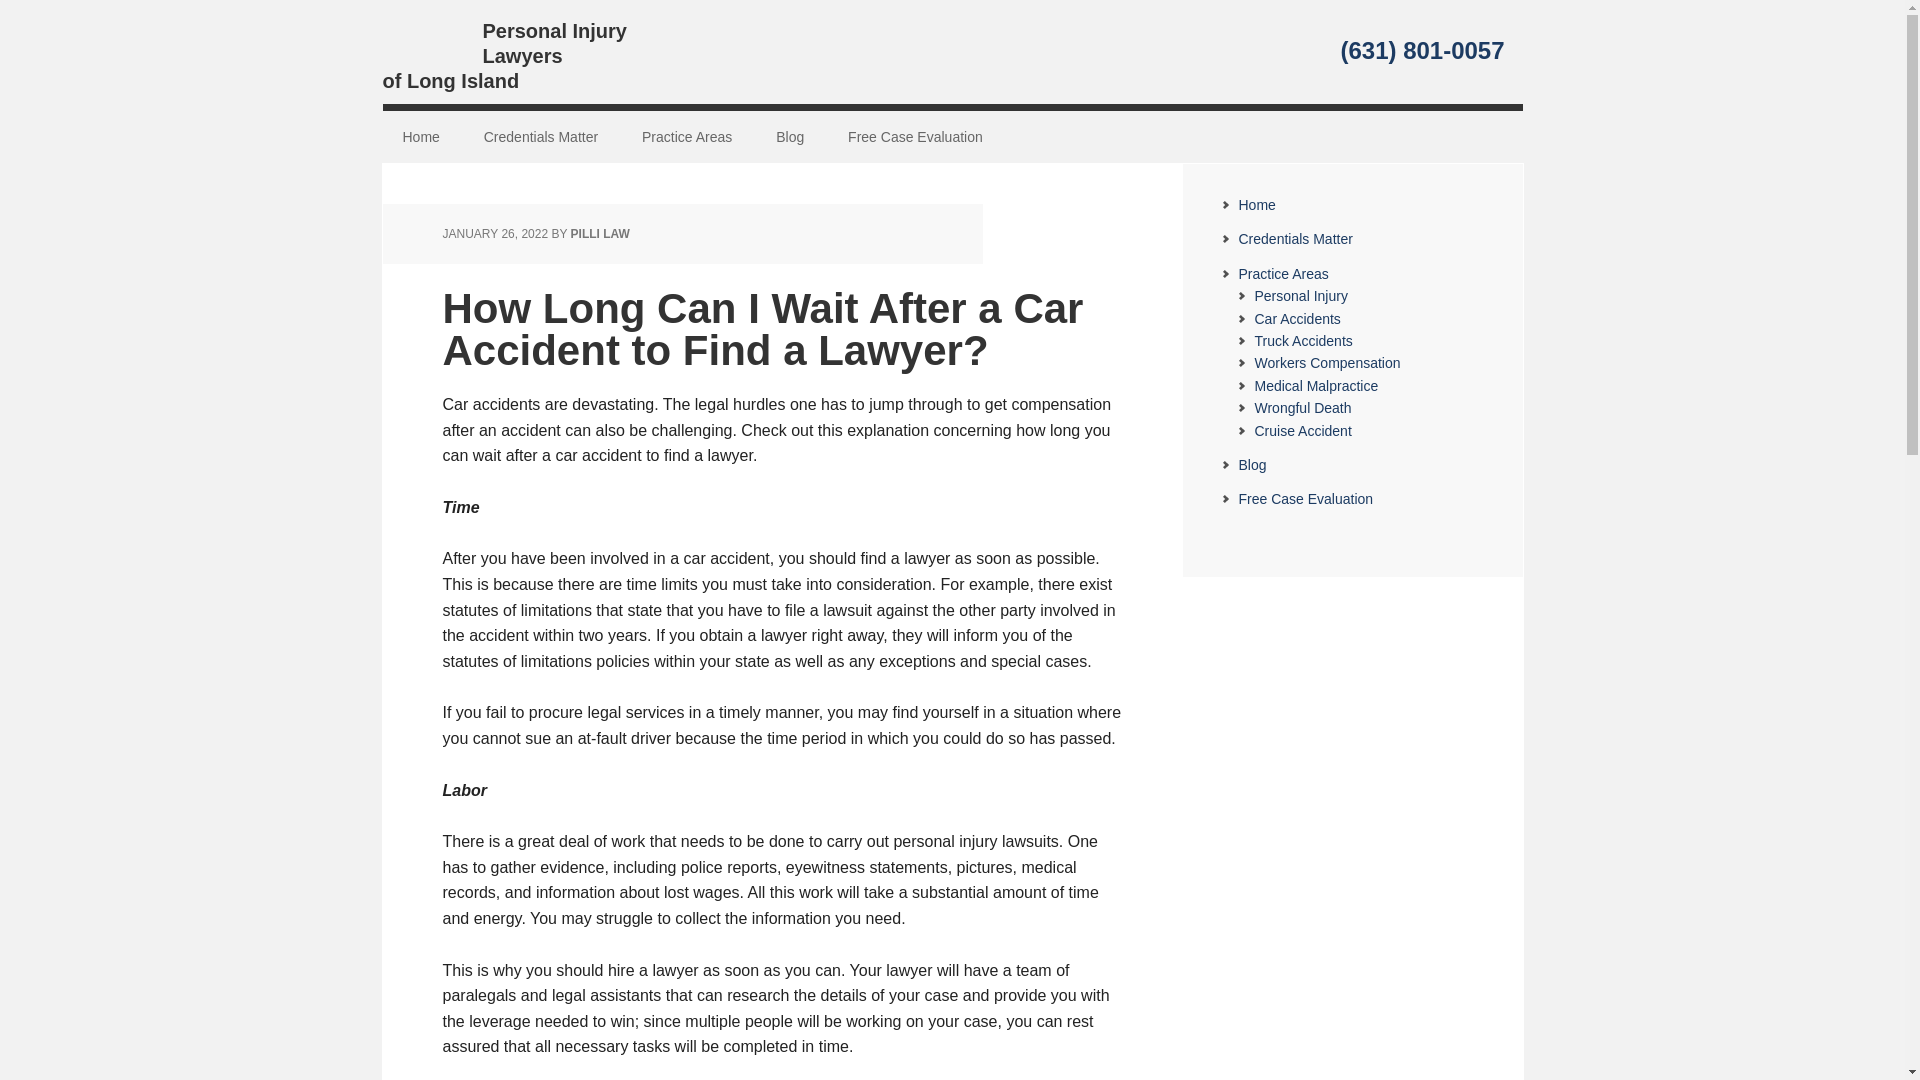 Image resolution: width=1920 pixels, height=1080 pixels. I want to click on Free Case Evaluation, so click(1305, 498).